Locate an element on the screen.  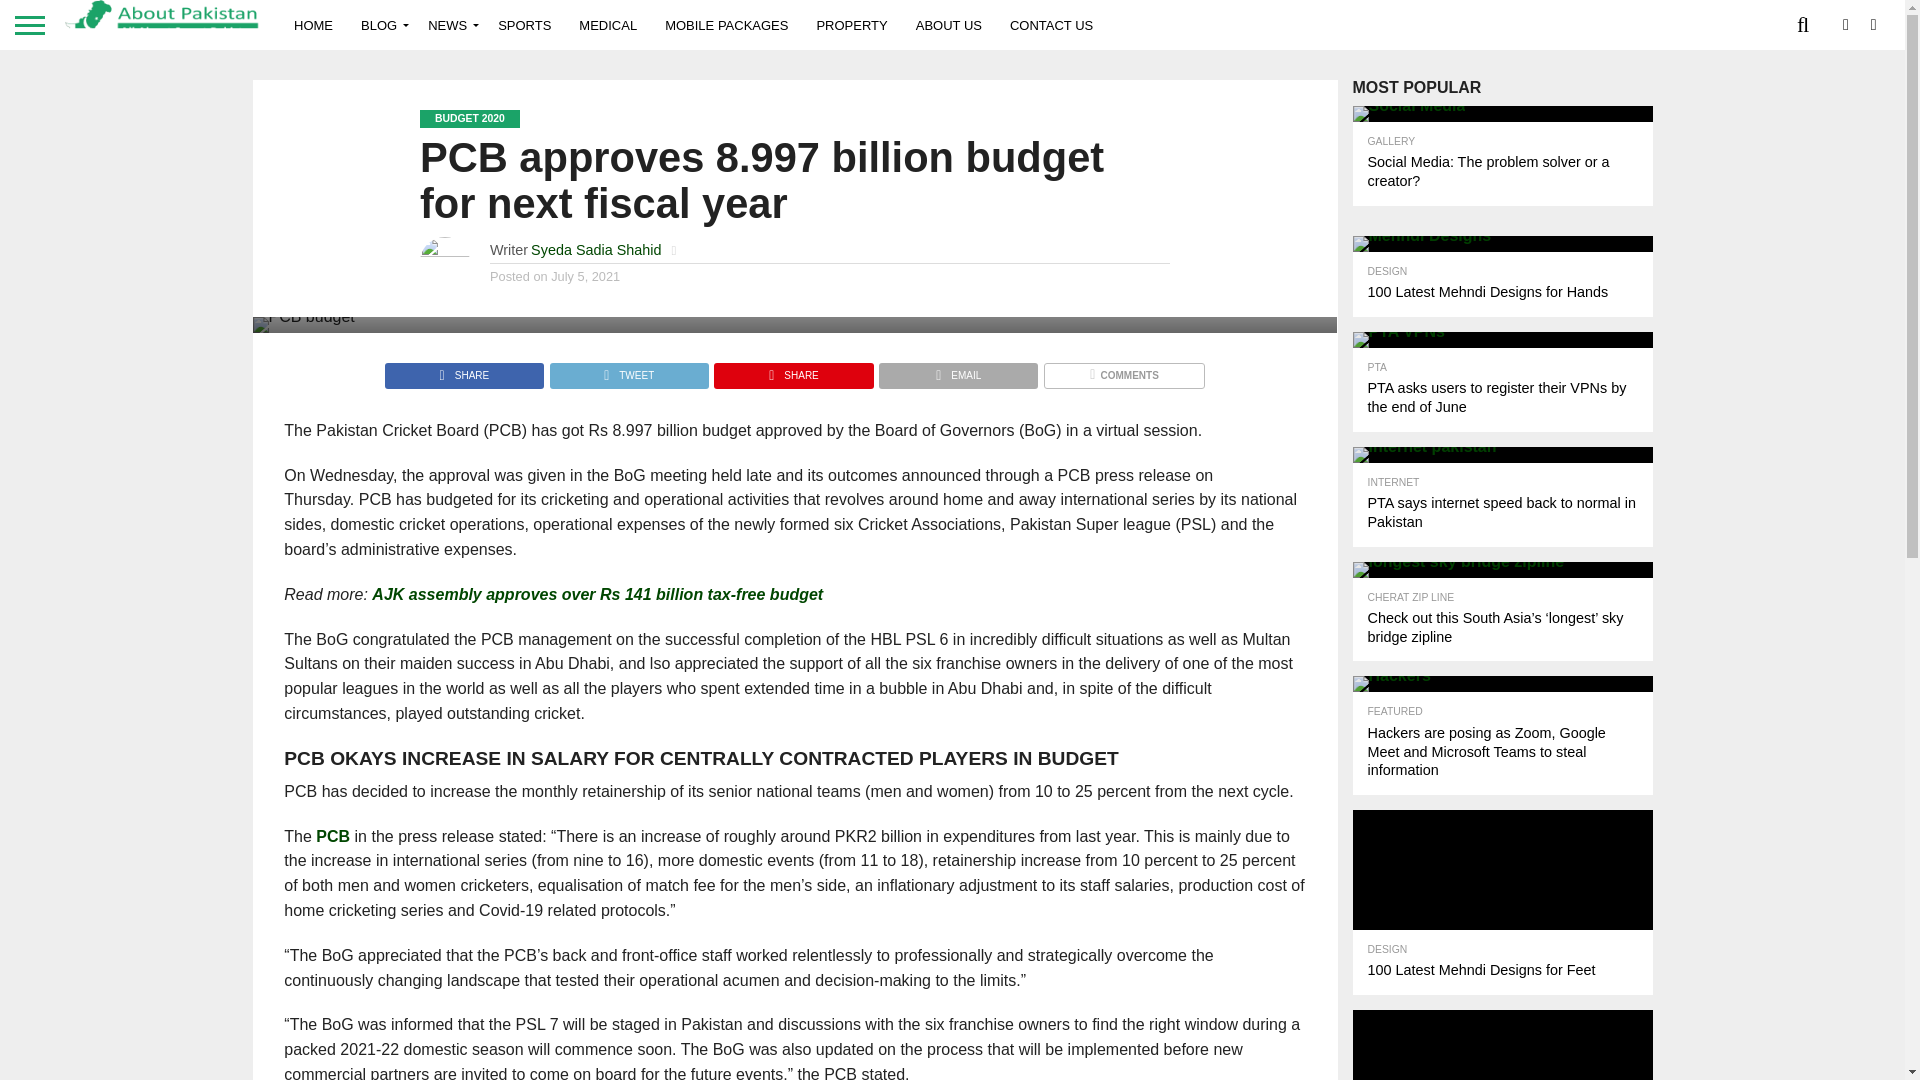
HOME is located at coordinates (314, 24).